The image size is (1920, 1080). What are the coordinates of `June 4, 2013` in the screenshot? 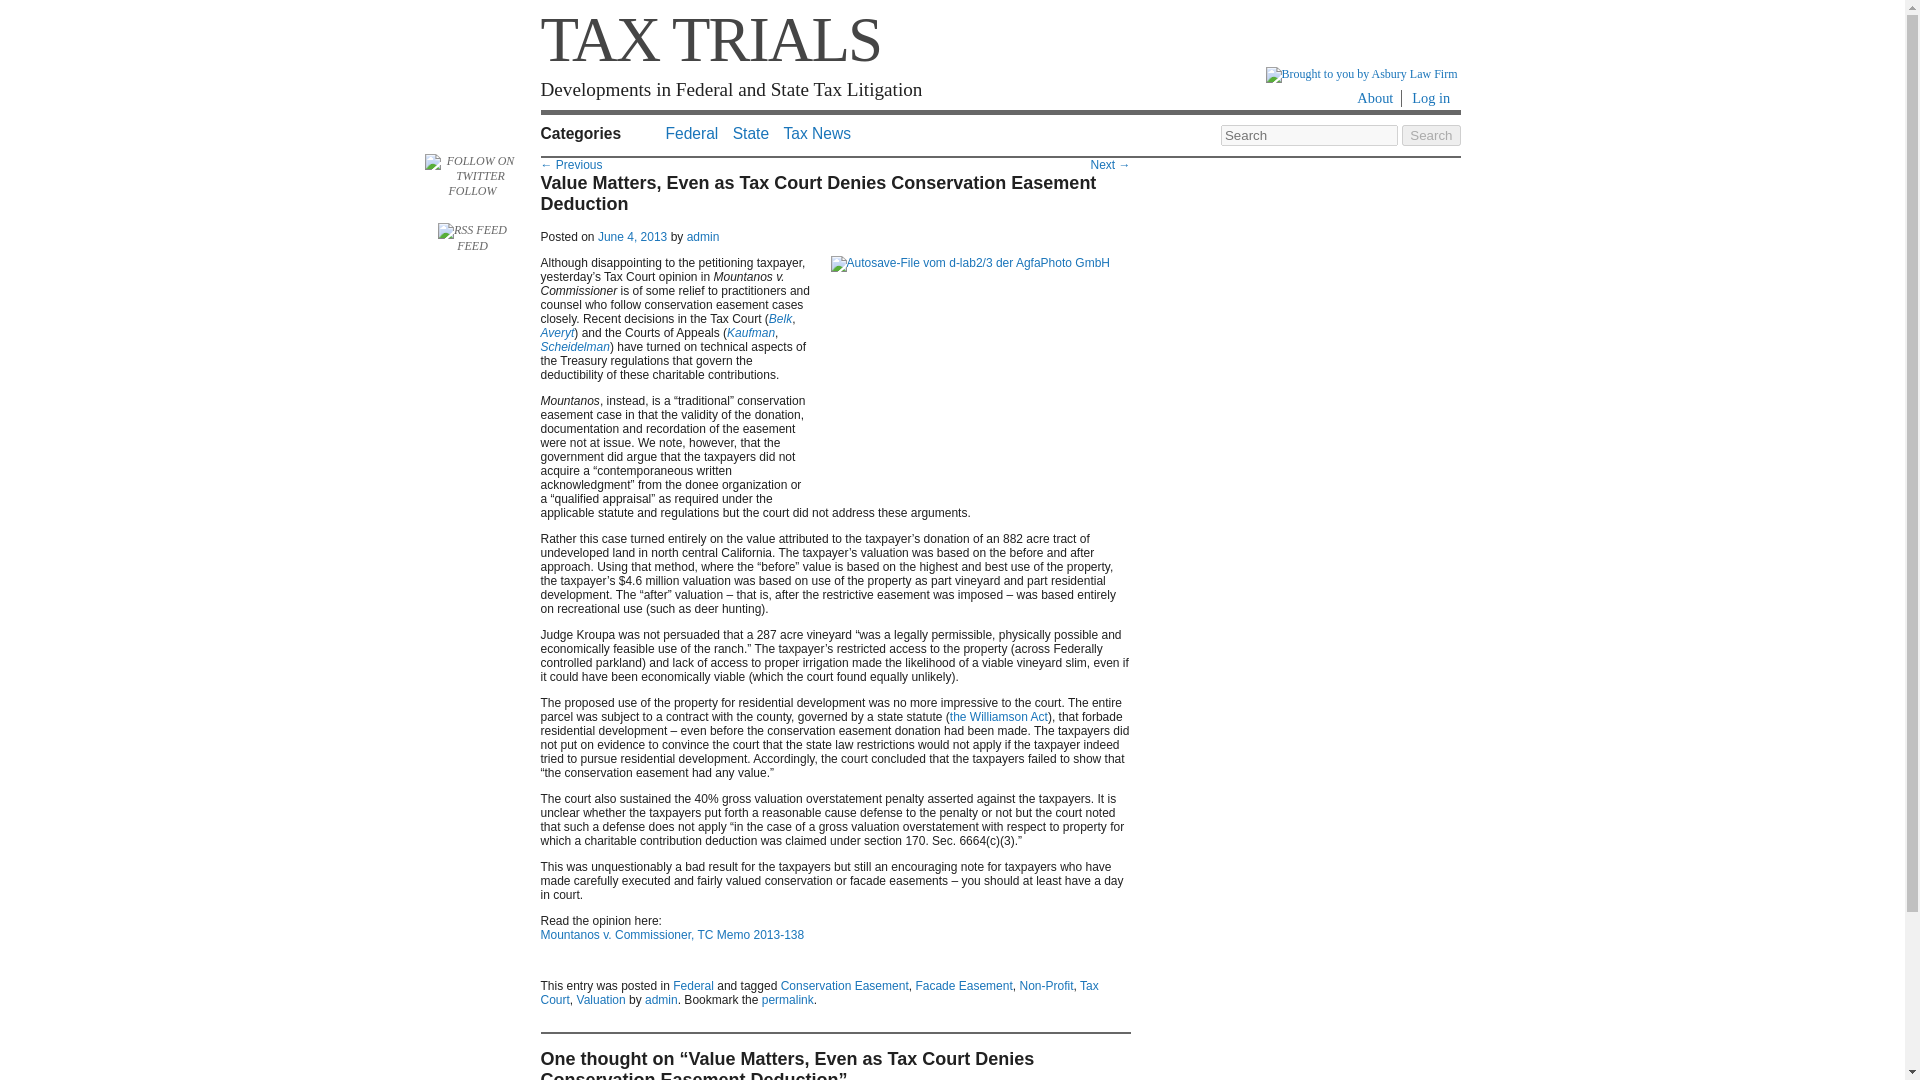 It's located at (632, 237).